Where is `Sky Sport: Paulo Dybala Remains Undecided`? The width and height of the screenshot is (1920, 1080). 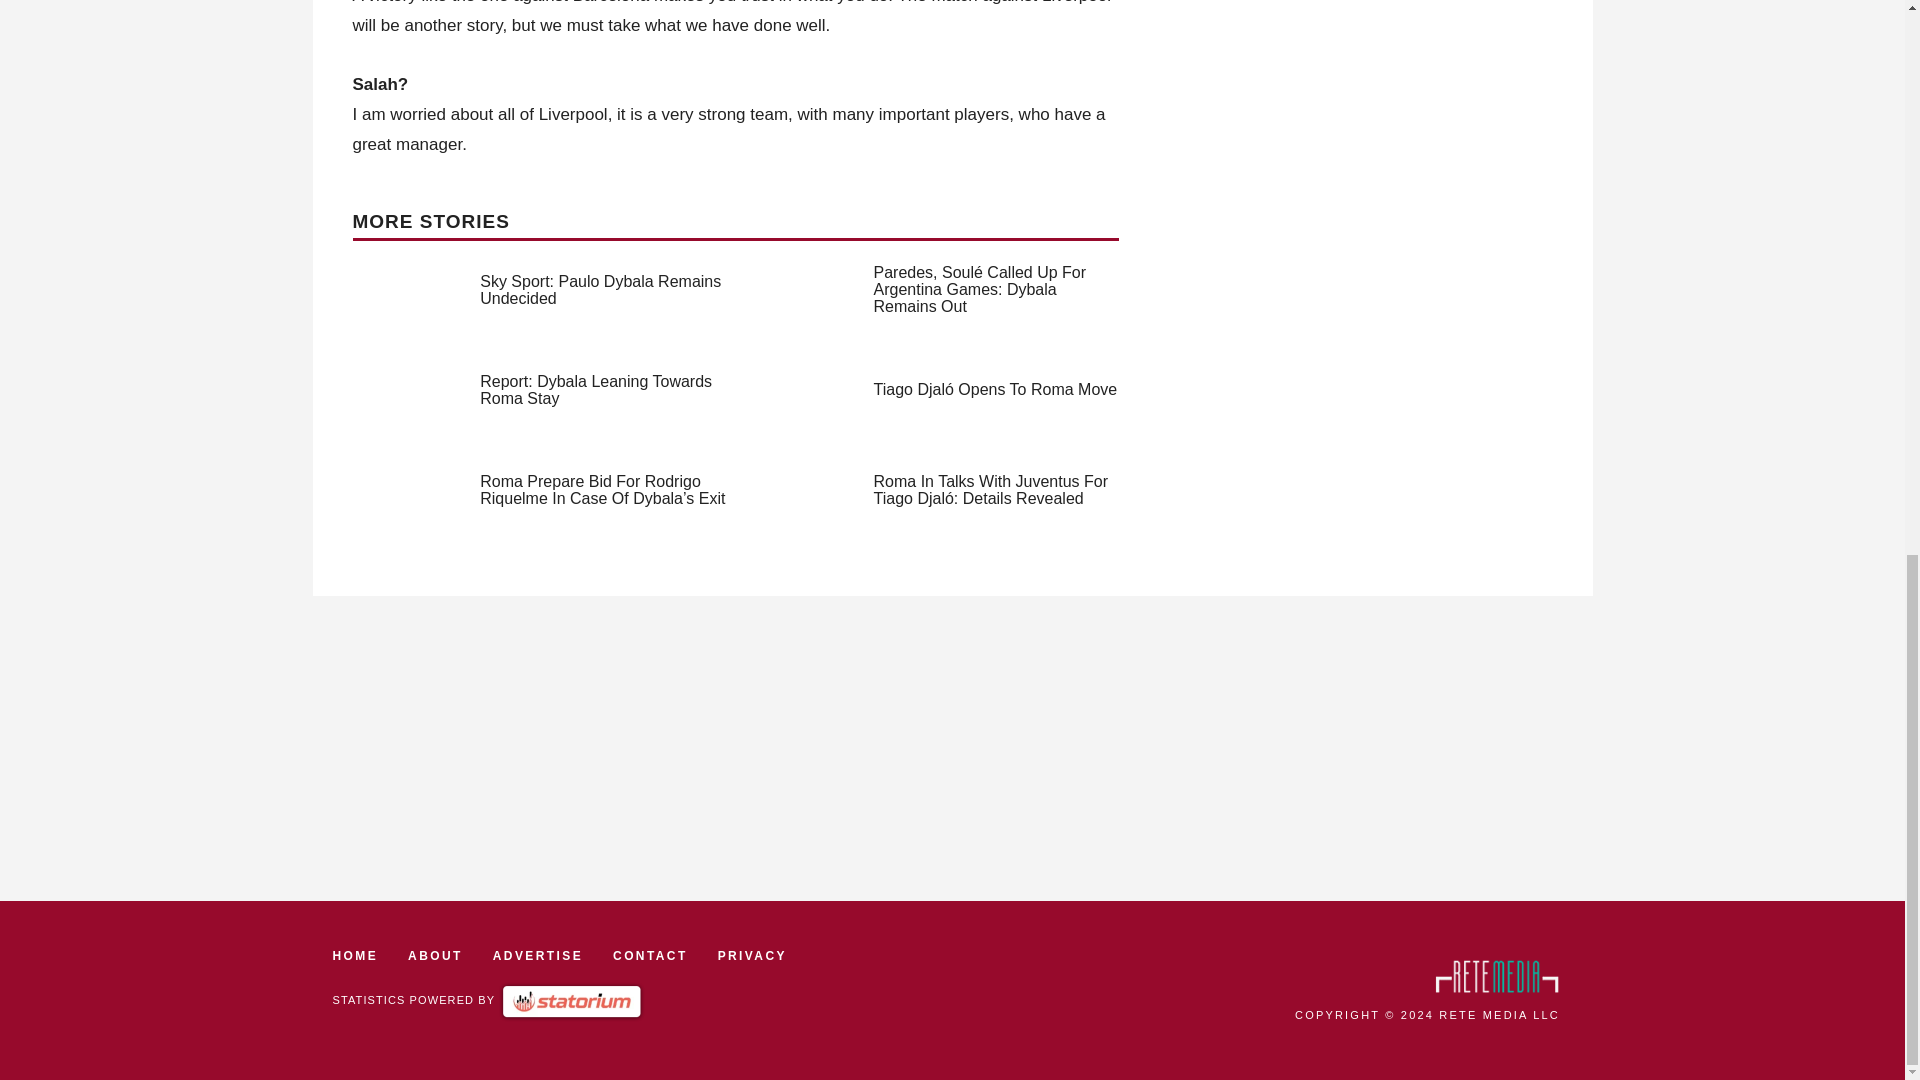 Sky Sport: Paulo Dybala Remains Undecided is located at coordinates (600, 290).